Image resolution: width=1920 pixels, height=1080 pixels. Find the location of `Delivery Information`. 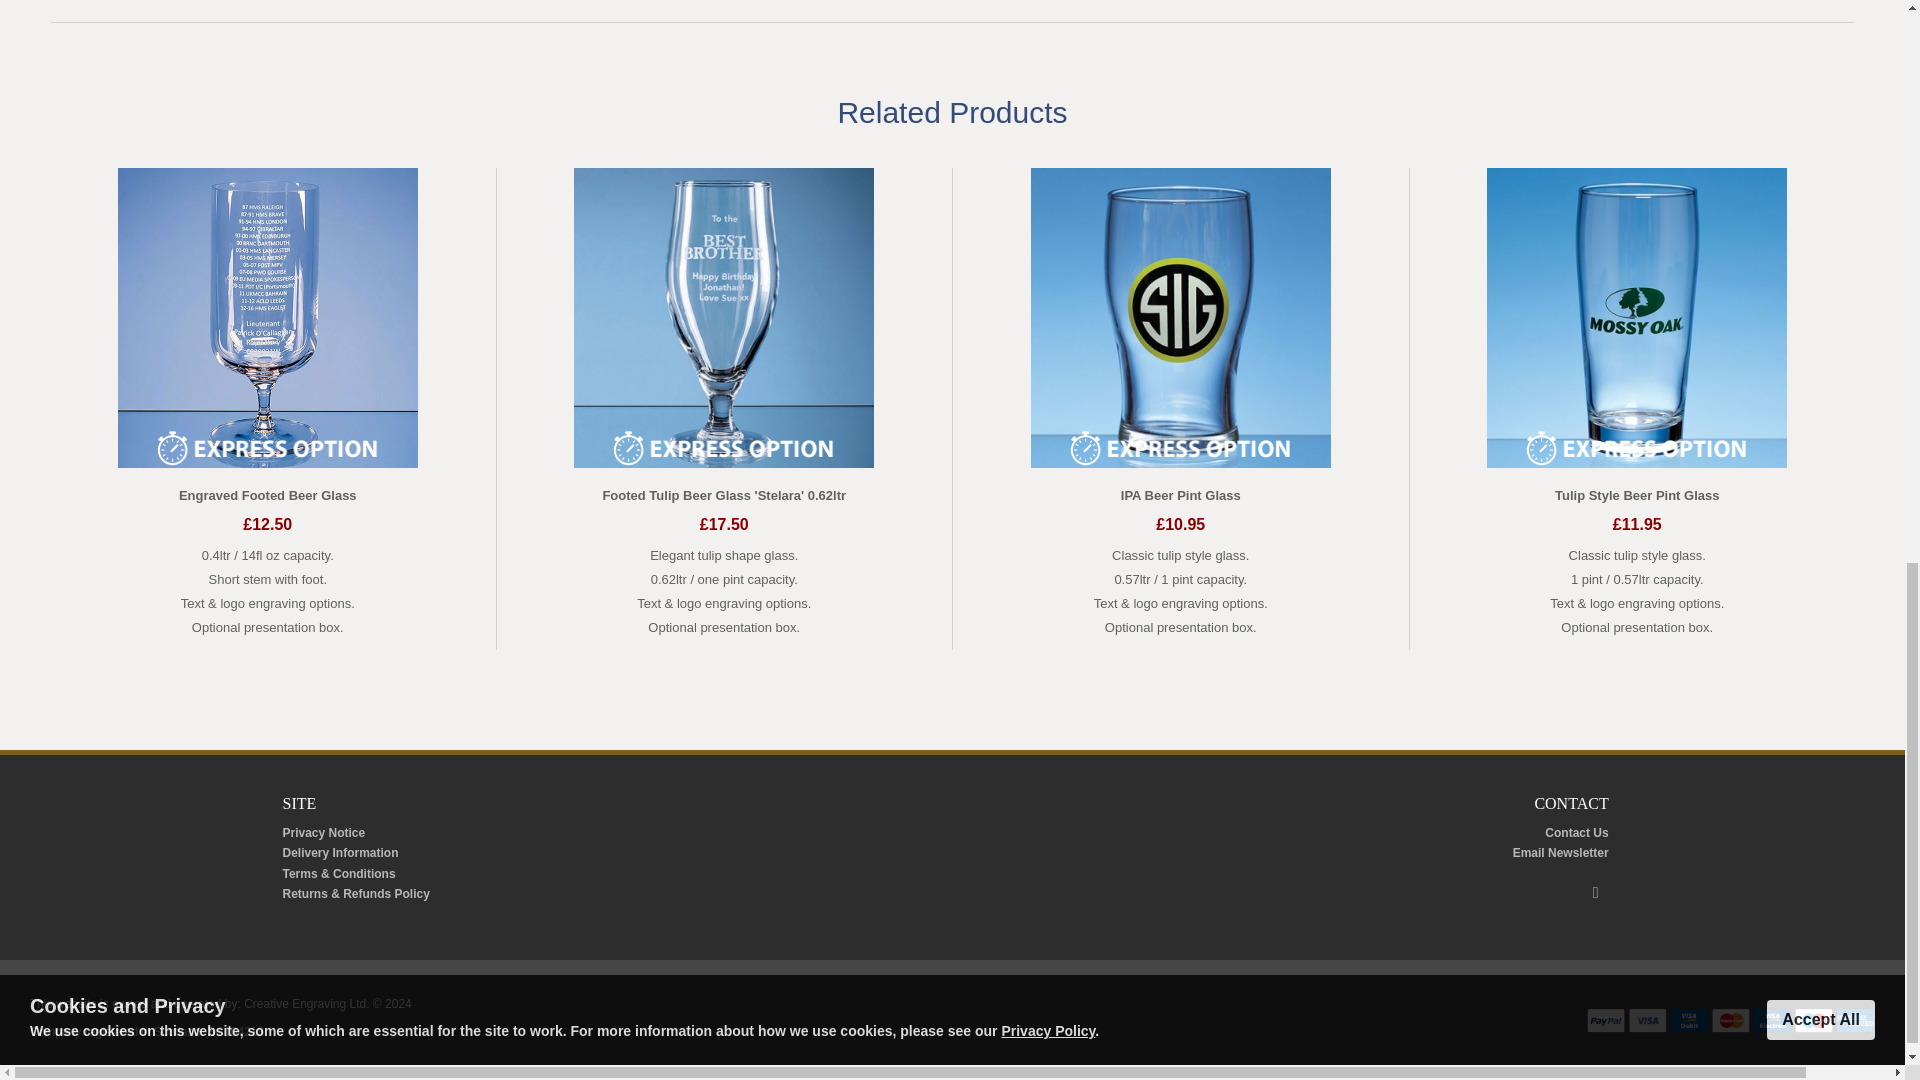

Delivery Information is located at coordinates (340, 852).